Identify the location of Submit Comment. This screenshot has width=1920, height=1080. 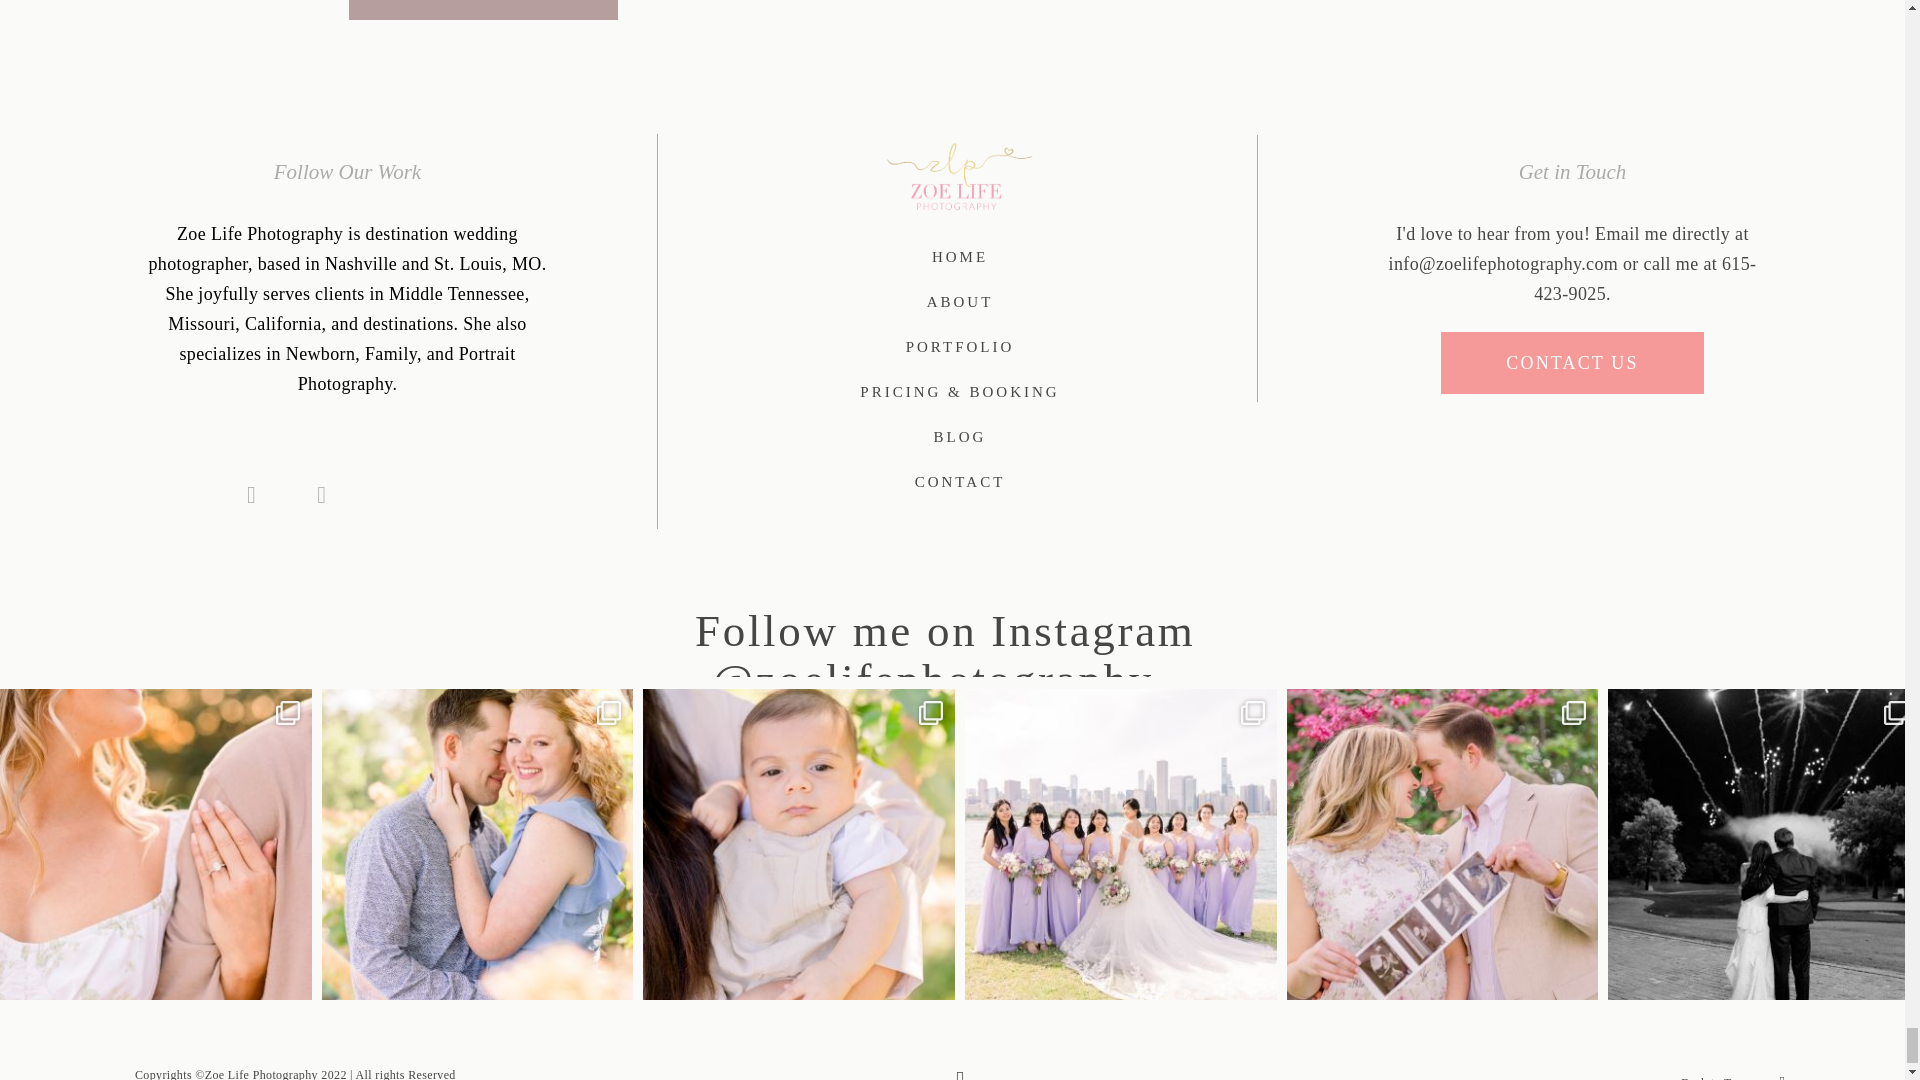
(484, 10).